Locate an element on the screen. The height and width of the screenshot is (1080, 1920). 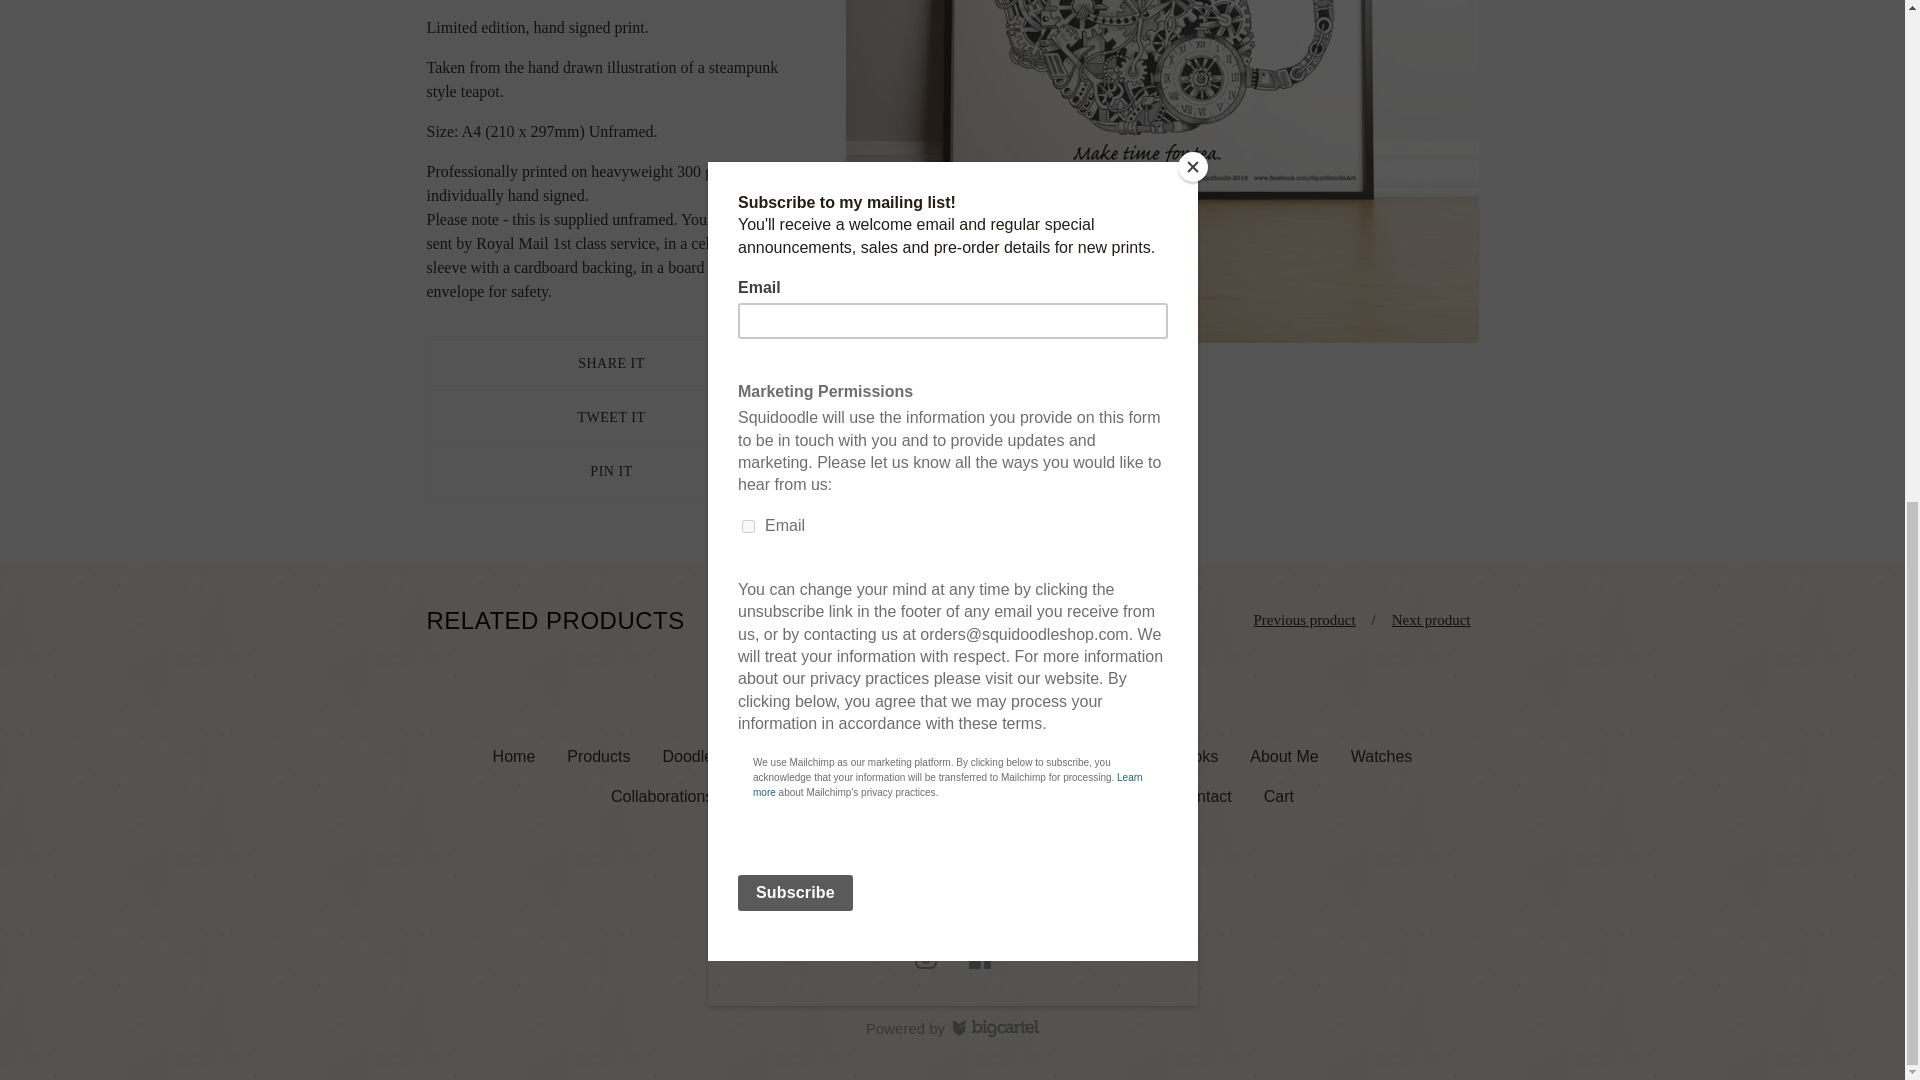
About Me is located at coordinates (1284, 756).